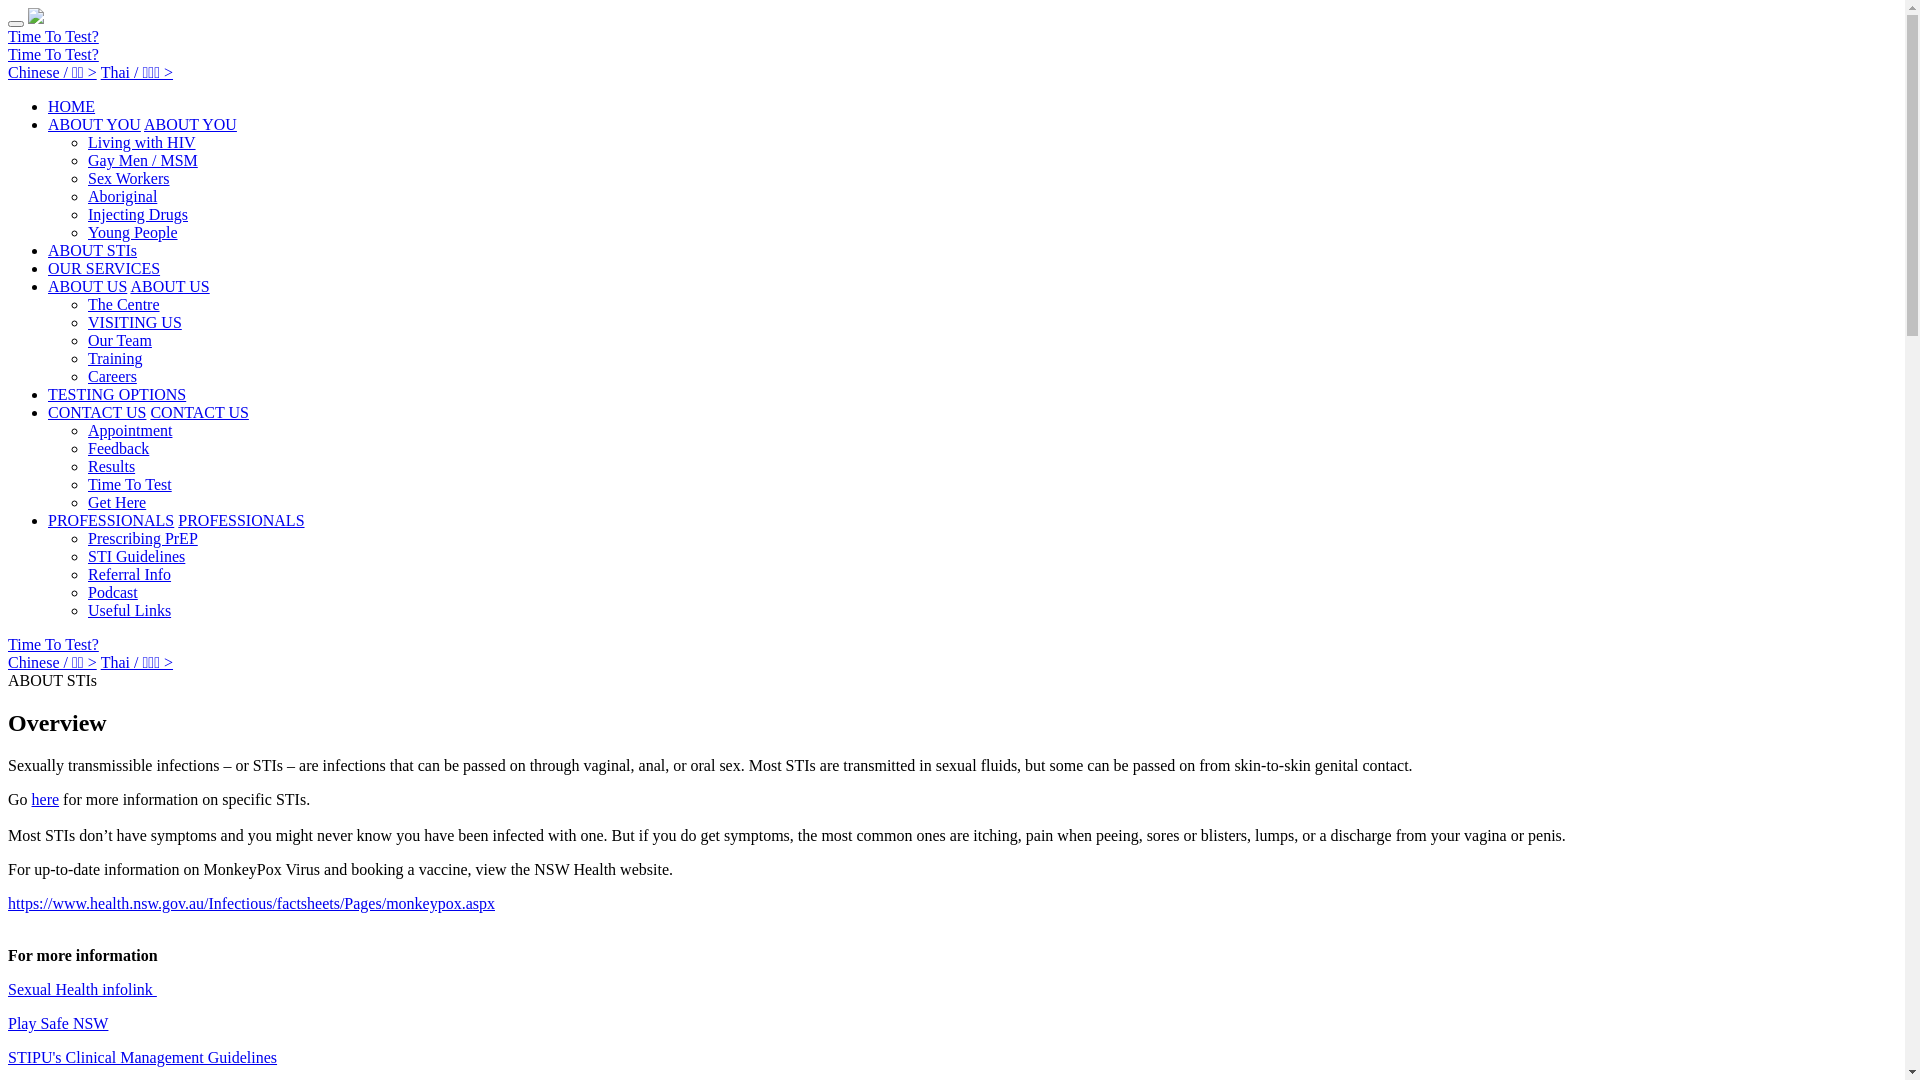 The height and width of the screenshot is (1080, 1920). Describe the element at coordinates (129, 178) in the screenshot. I see `Sex Workers` at that location.